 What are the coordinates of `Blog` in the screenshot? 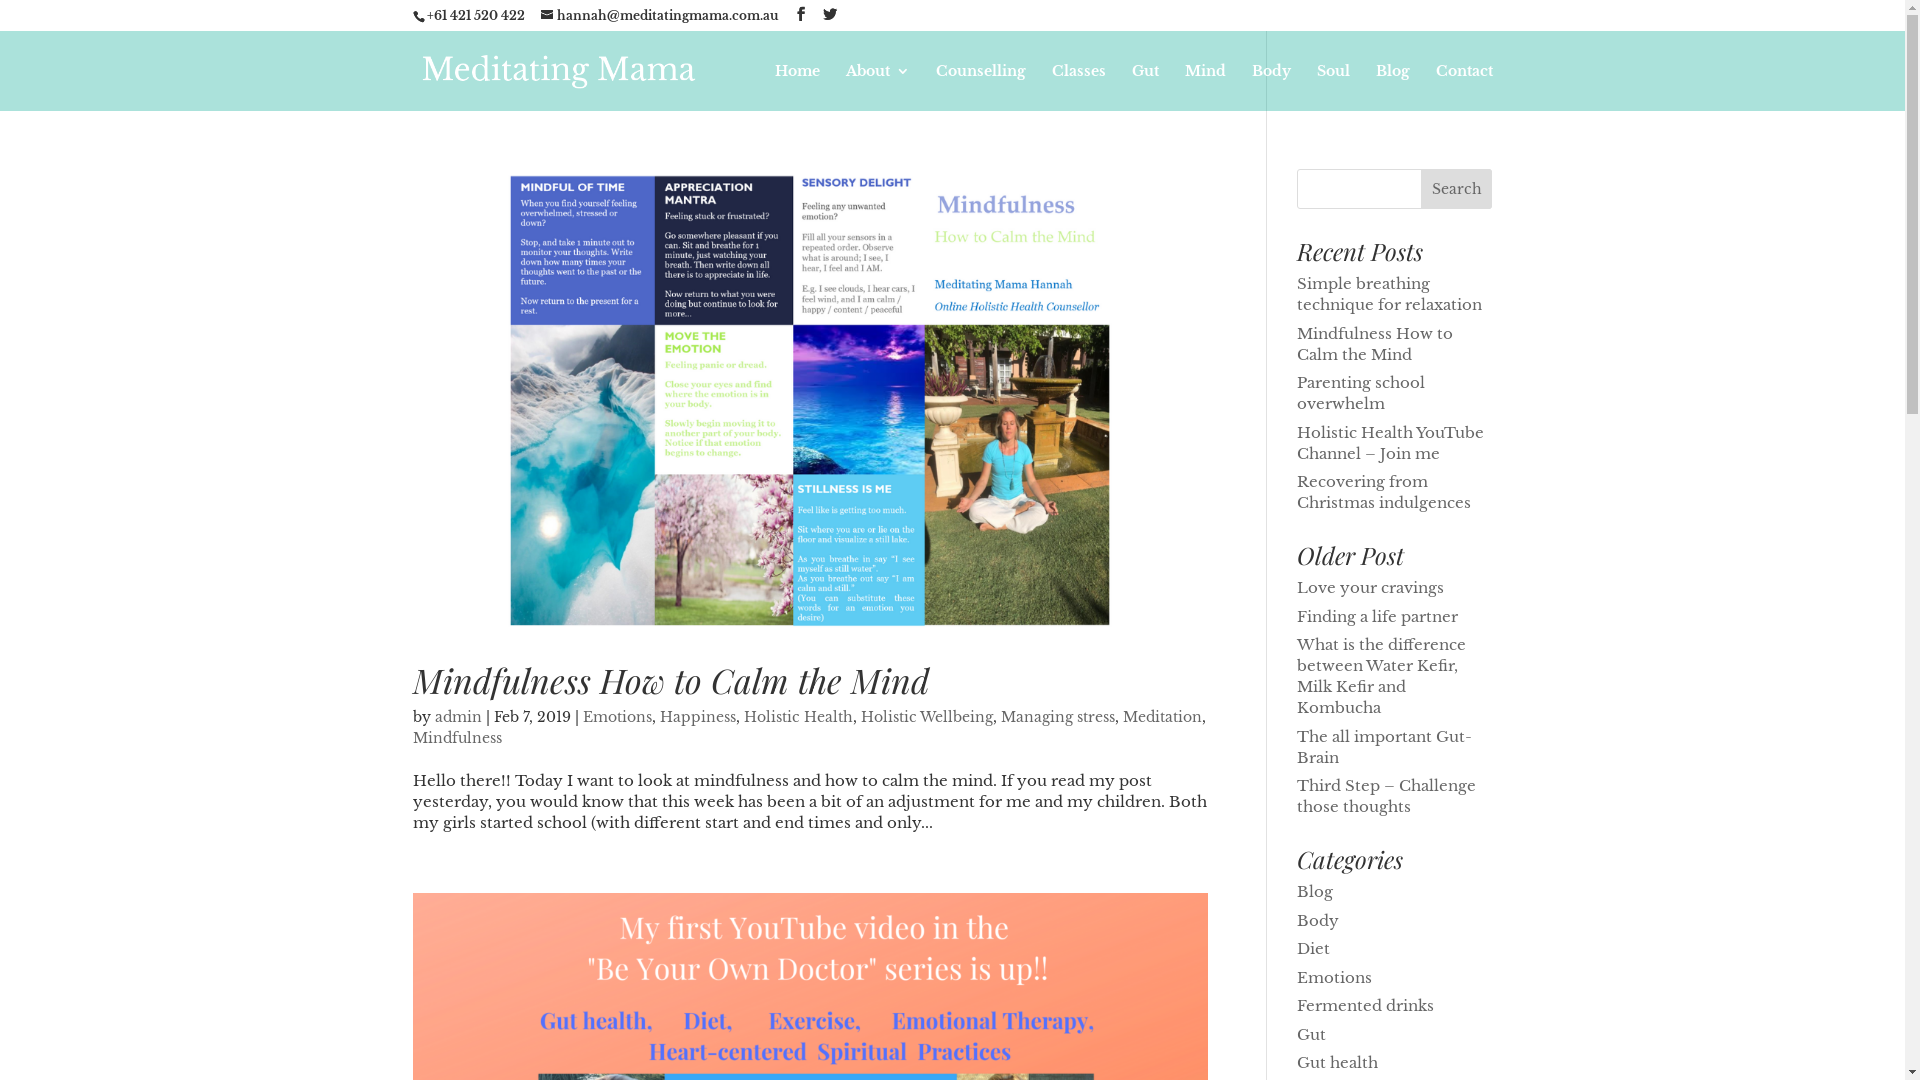 It's located at (1315, 892).